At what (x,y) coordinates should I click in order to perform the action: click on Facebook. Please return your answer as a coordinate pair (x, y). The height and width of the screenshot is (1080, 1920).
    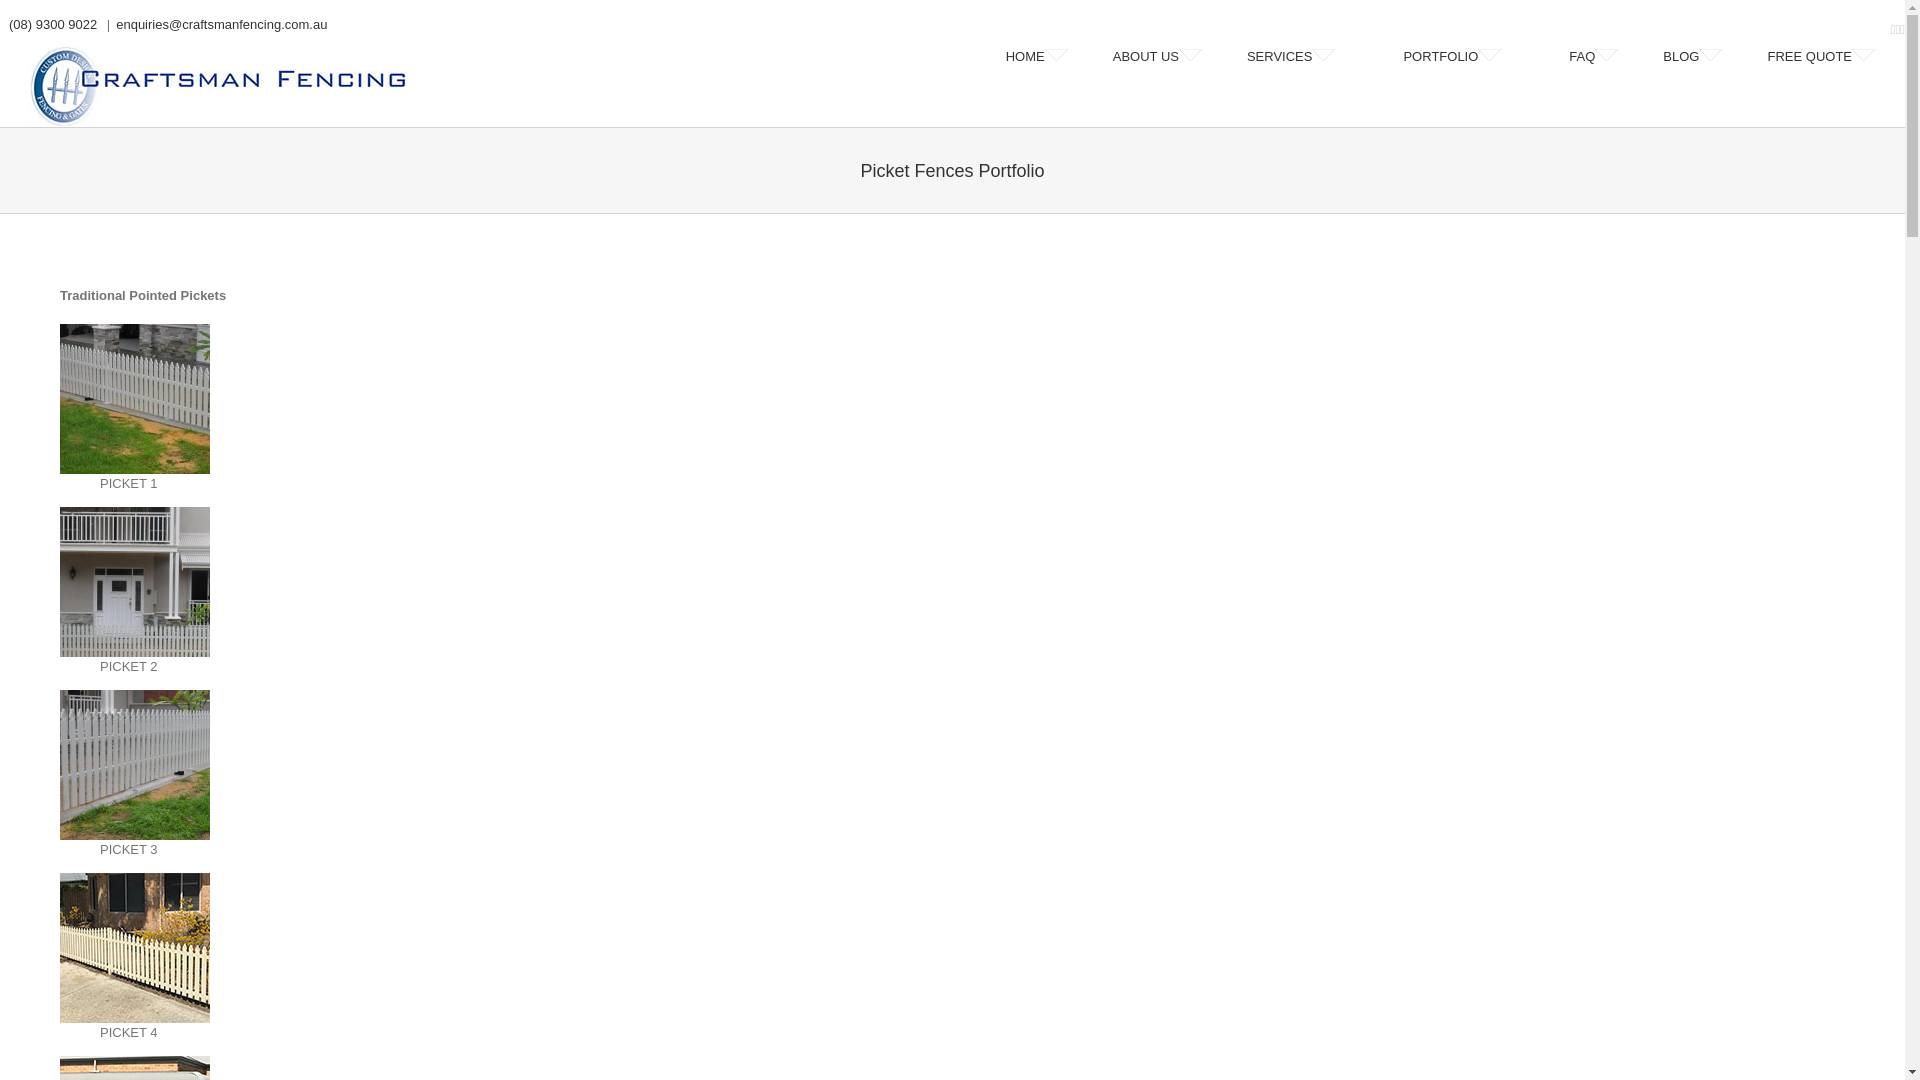
    Looking at the image, I should click on (1894, 30).